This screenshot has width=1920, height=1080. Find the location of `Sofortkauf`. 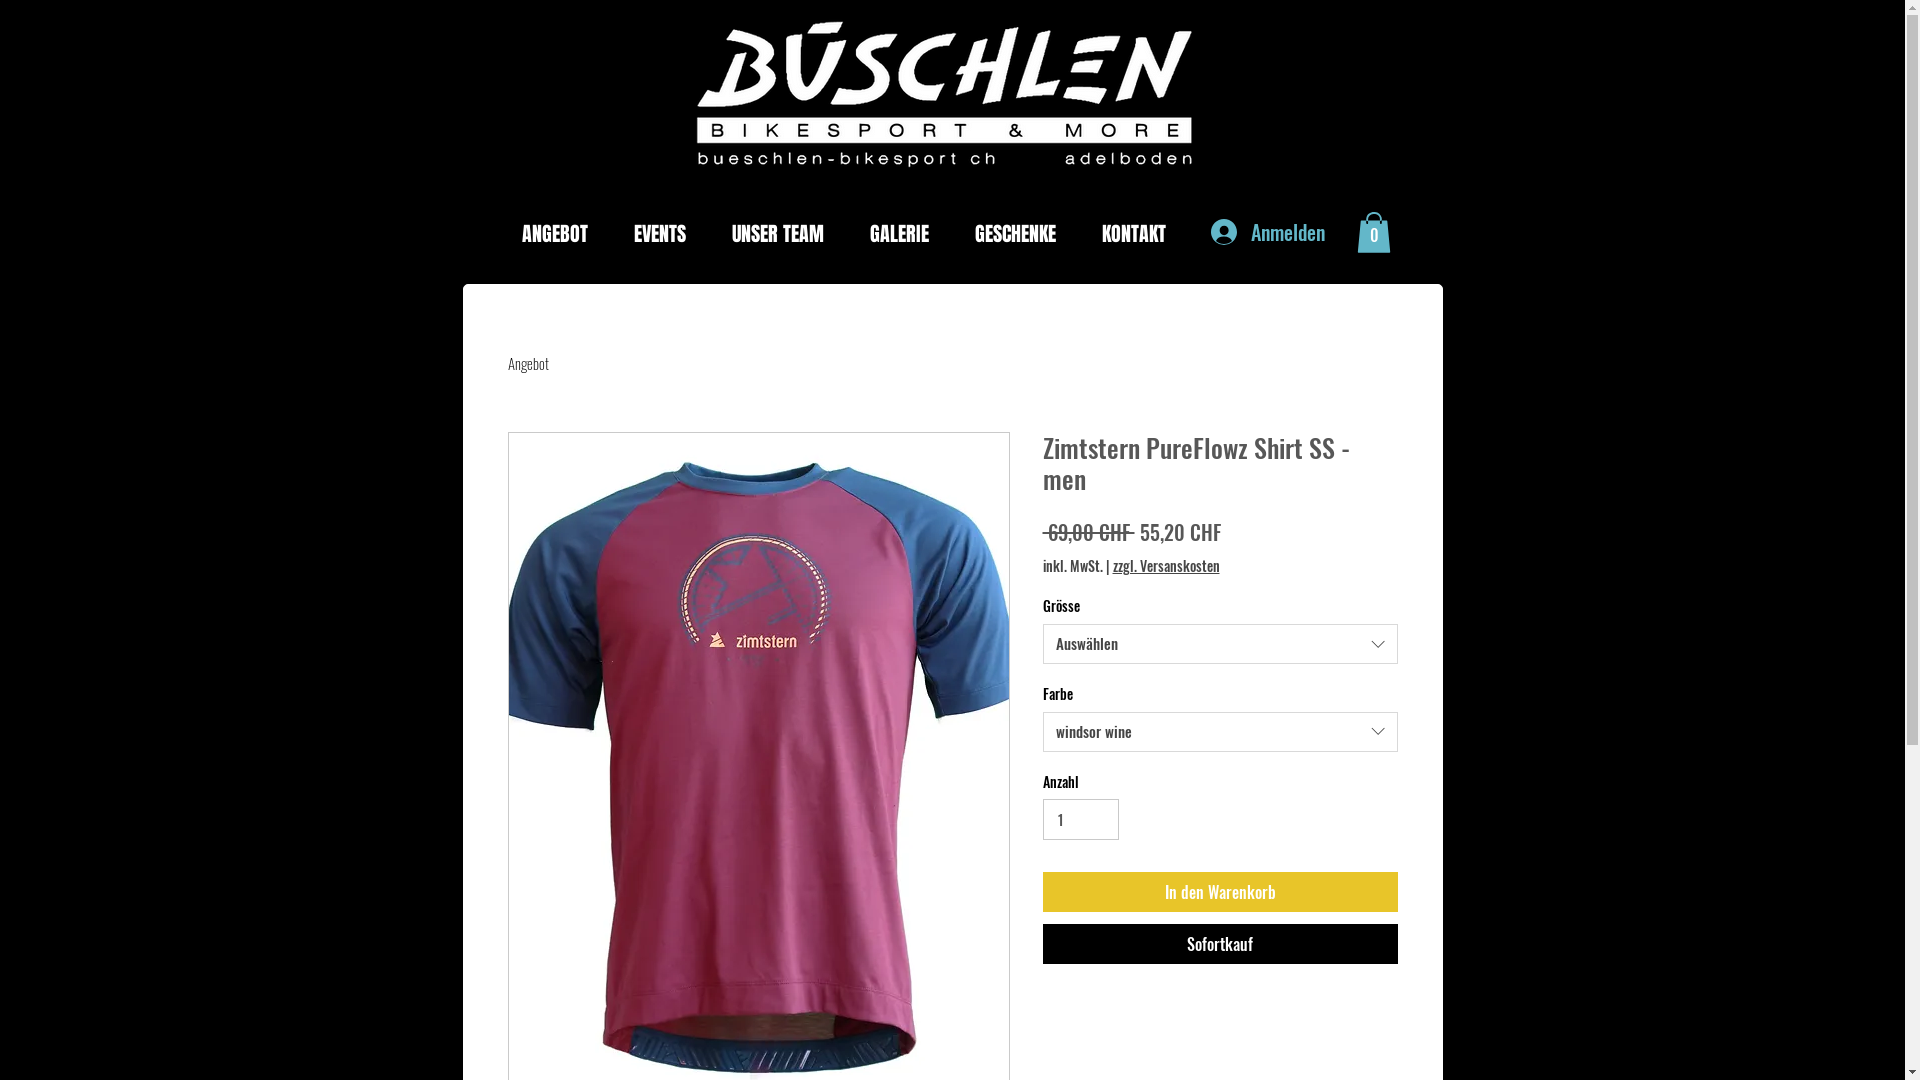

Sofortkauf is located at coordinates (1220, 944).